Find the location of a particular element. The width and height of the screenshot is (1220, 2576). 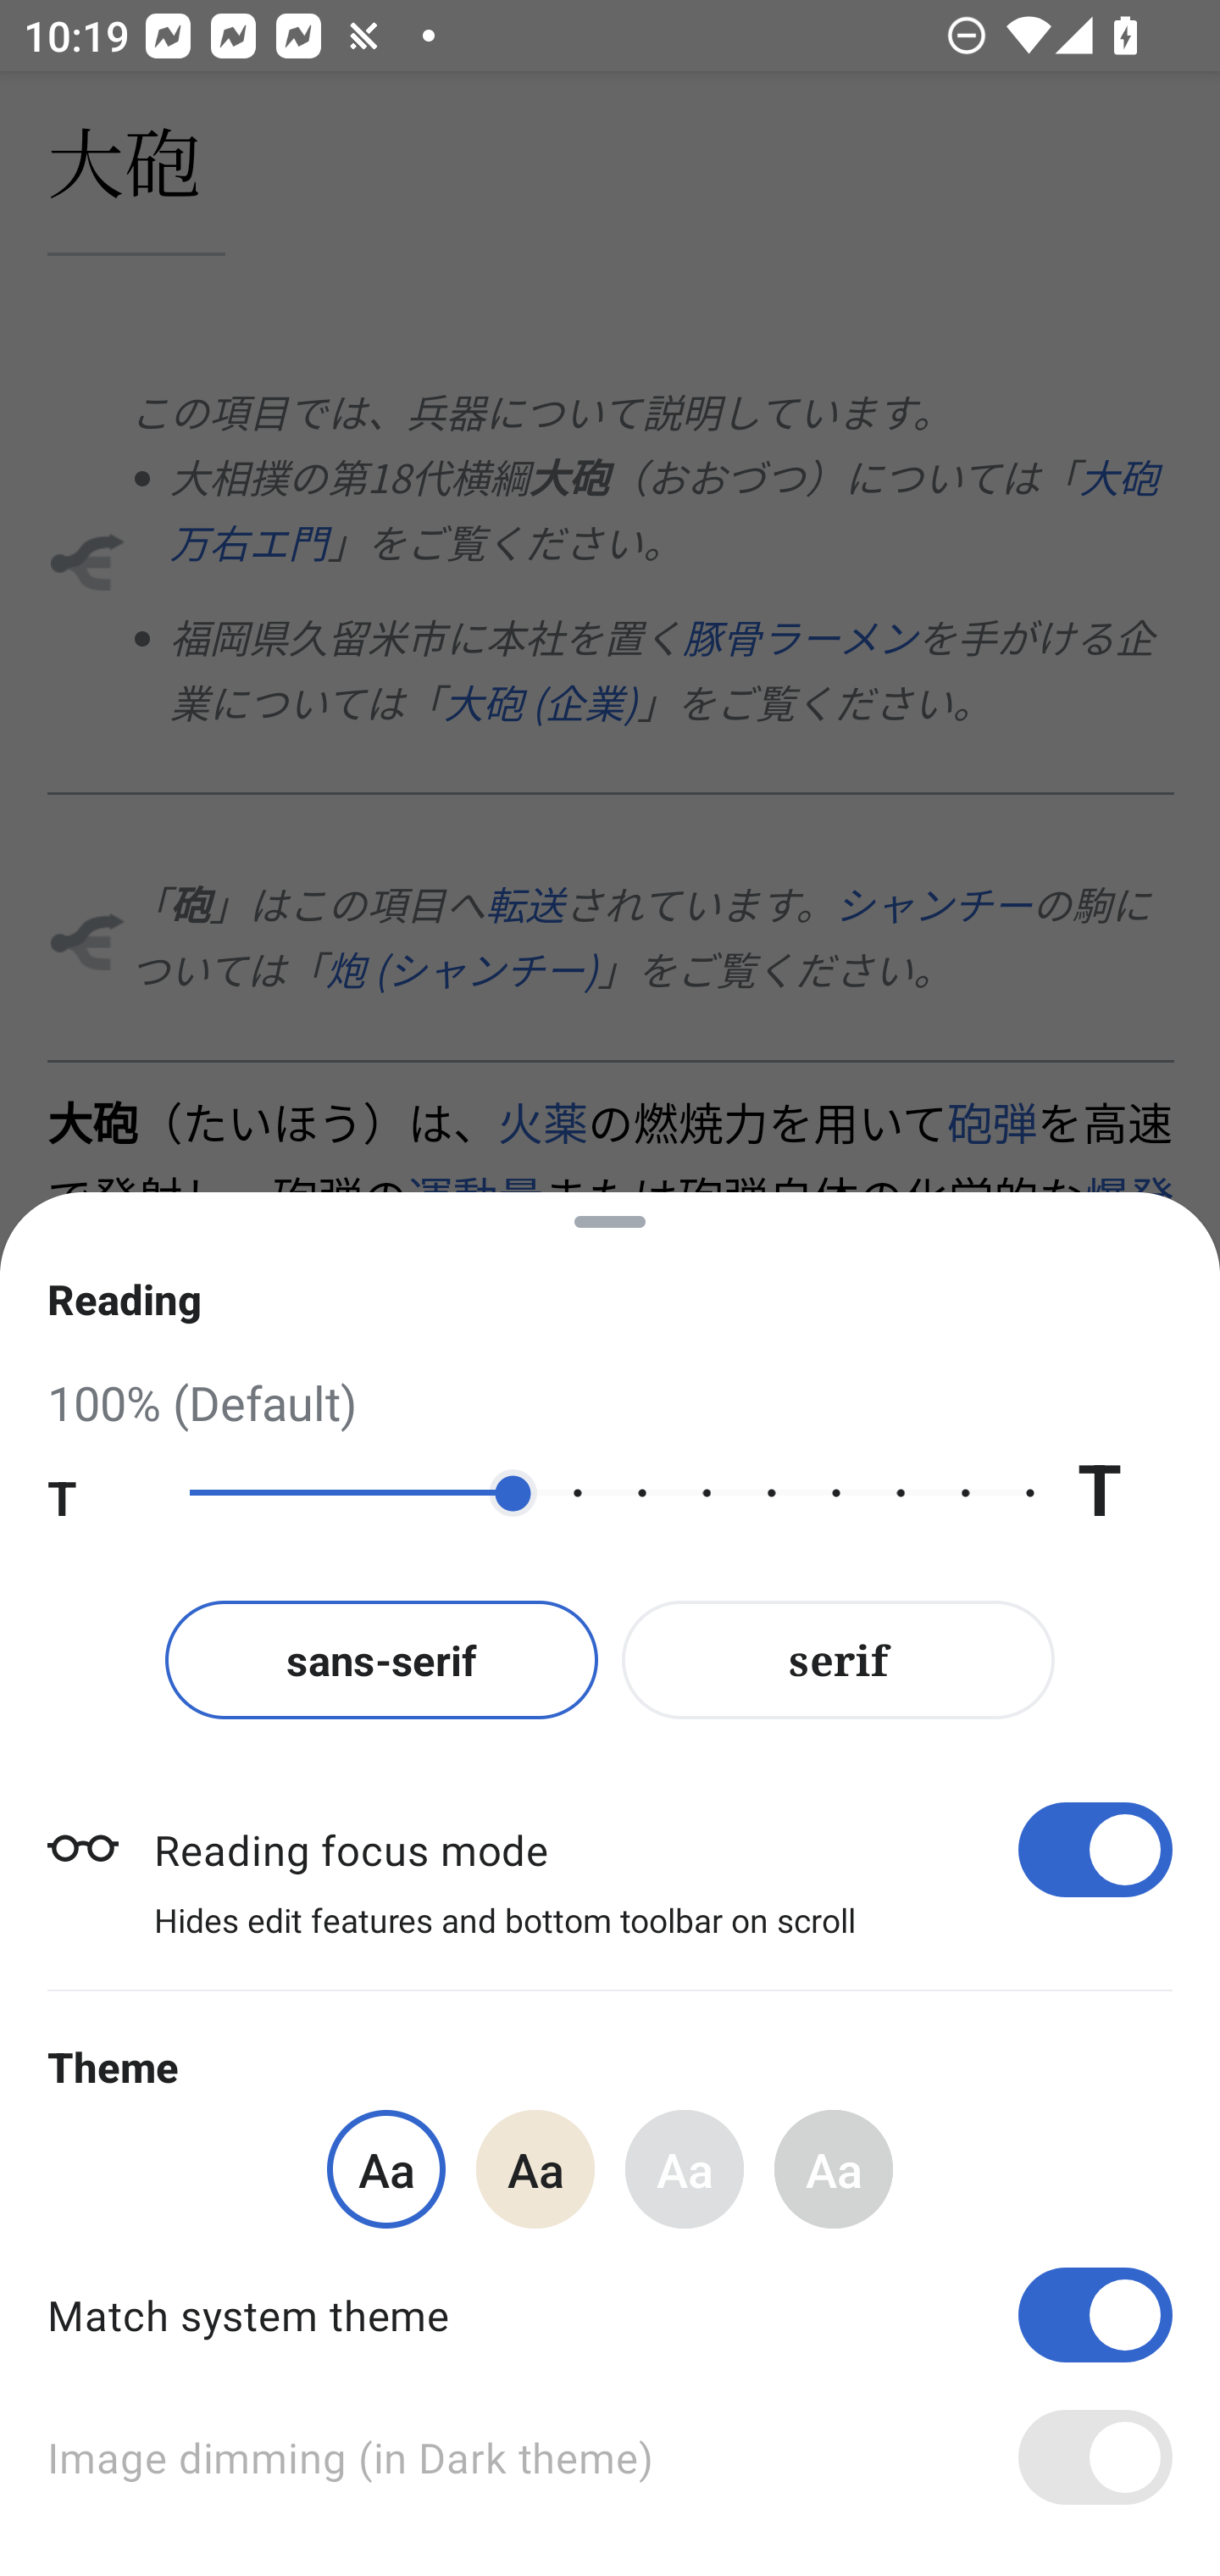

Match system theme is located at coordinates (610, 2314).